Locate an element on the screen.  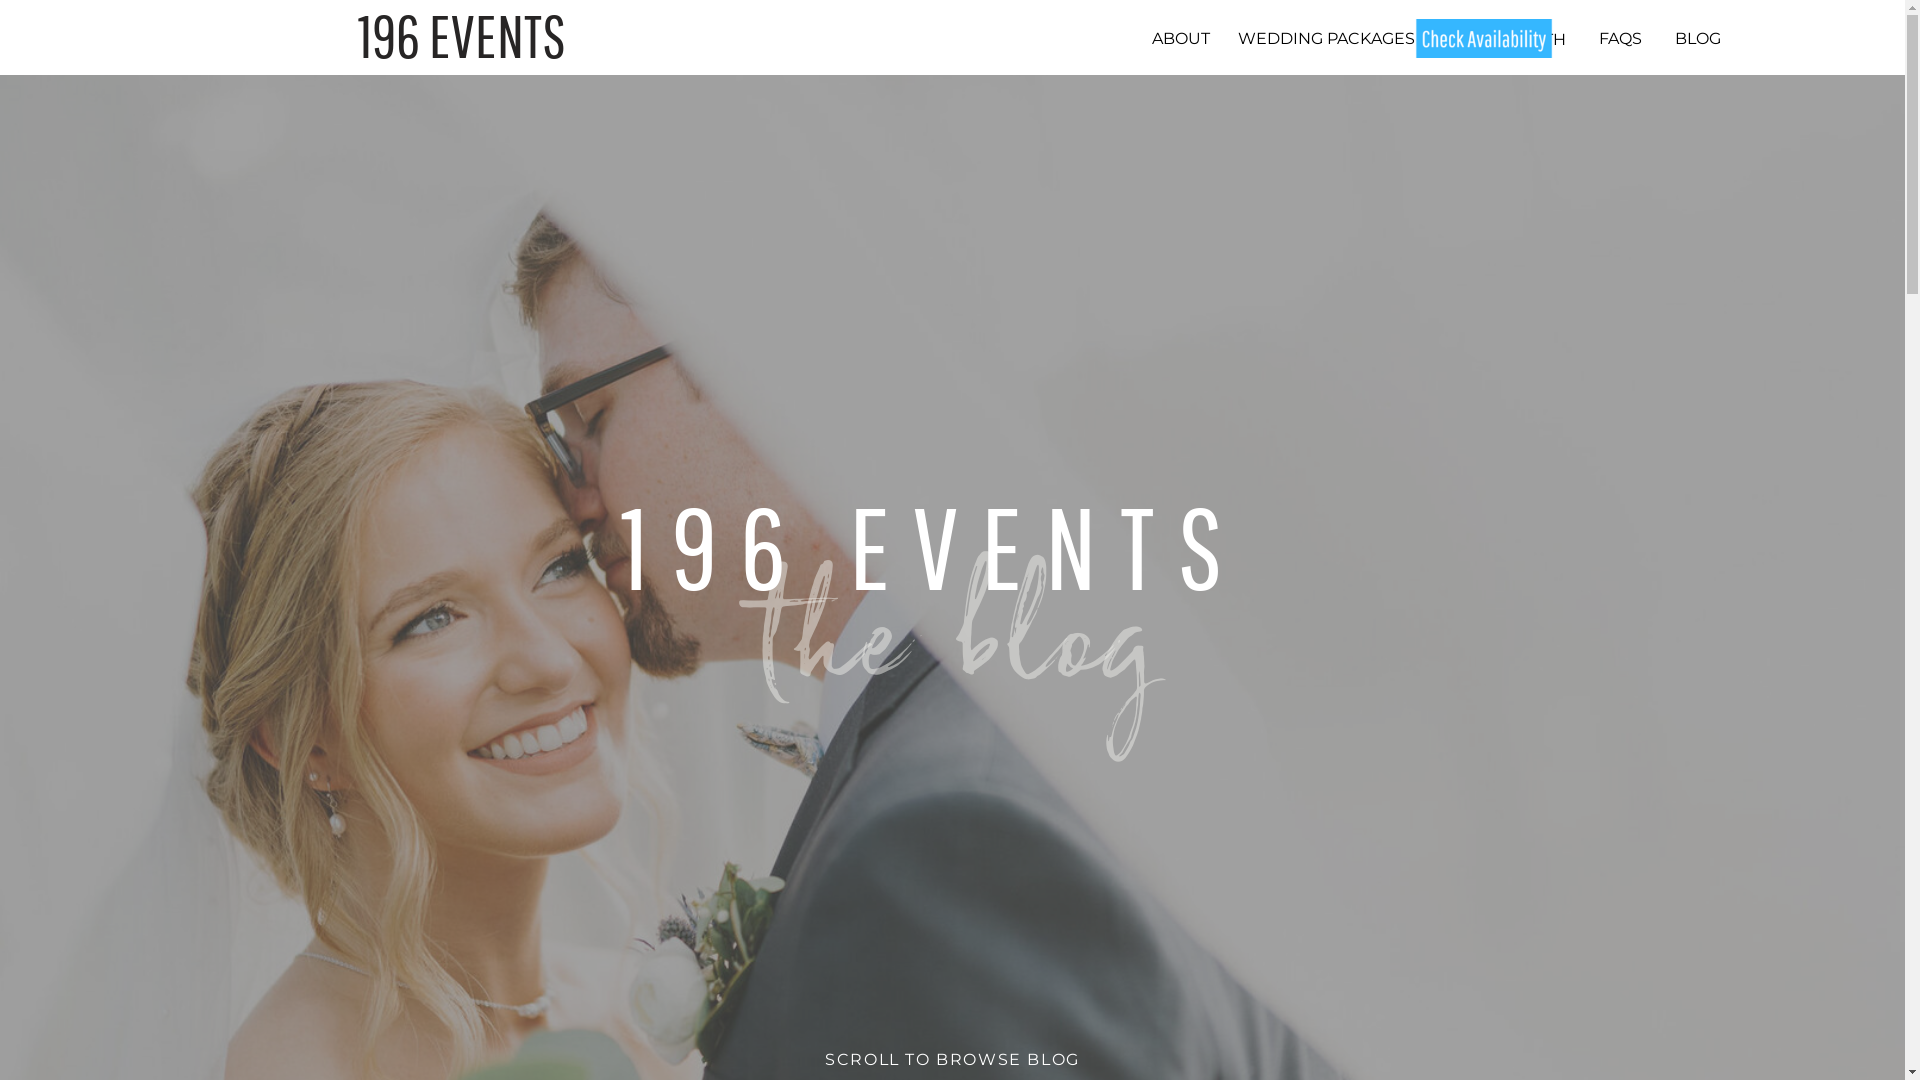
WEDDING PACKAGES is located at coordinates (1326, 38).